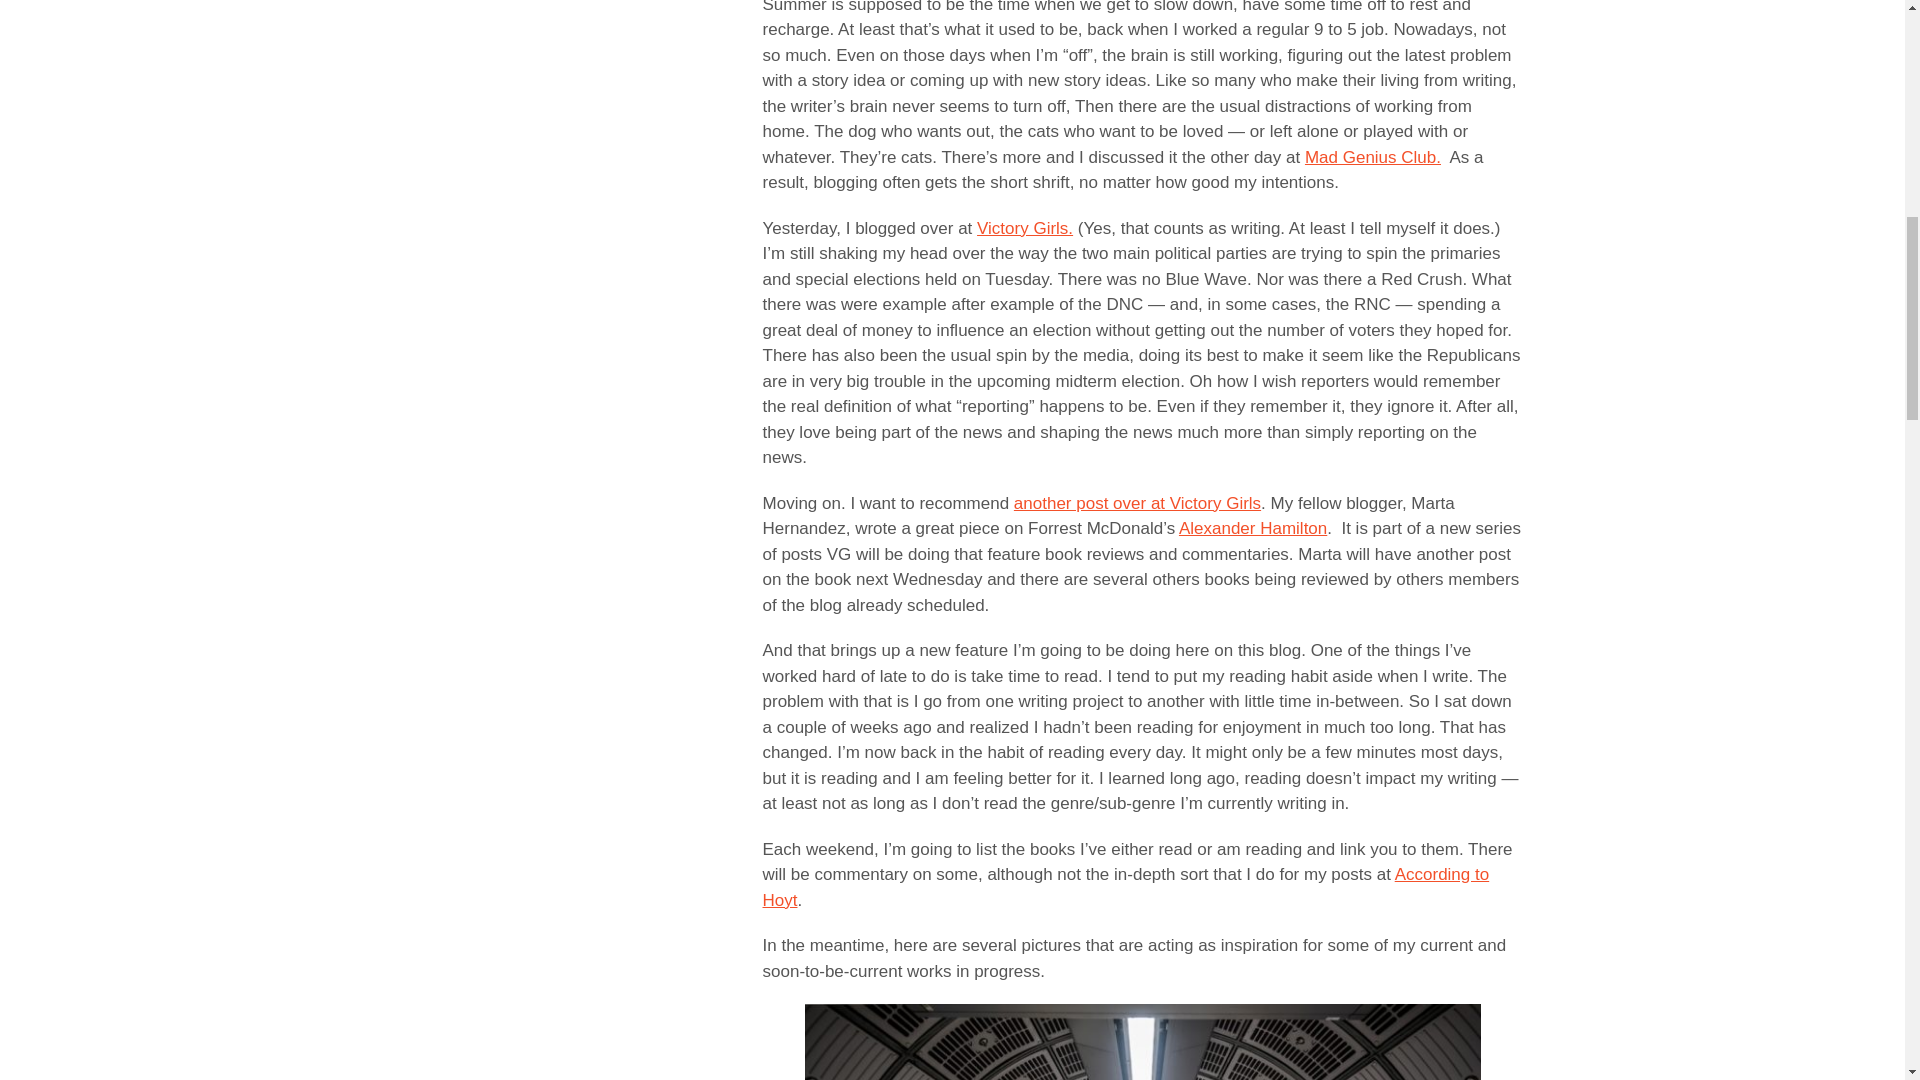 This screenshot has height=1080, width=1920. I want to click on Mad Genius Club., so click(1373, 157).